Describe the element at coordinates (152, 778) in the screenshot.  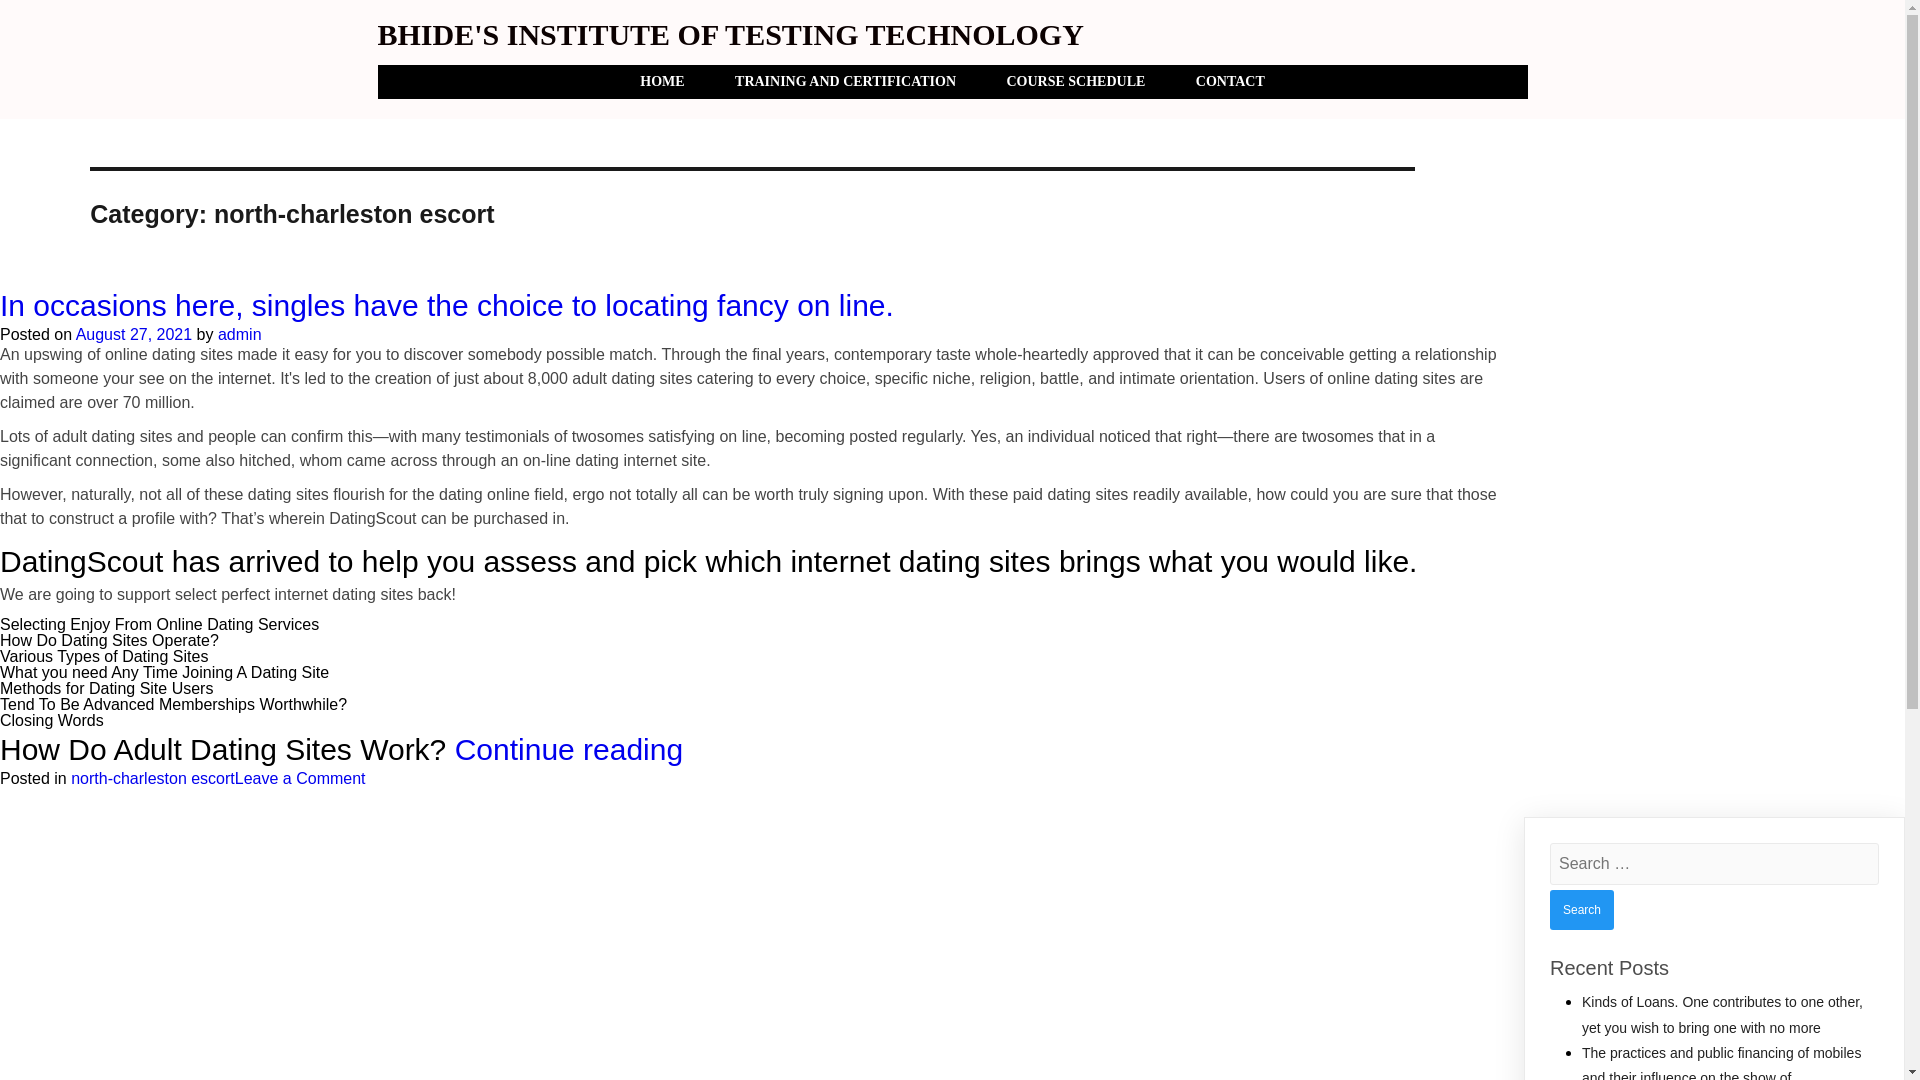
I see `north-charleston escort` at that location.